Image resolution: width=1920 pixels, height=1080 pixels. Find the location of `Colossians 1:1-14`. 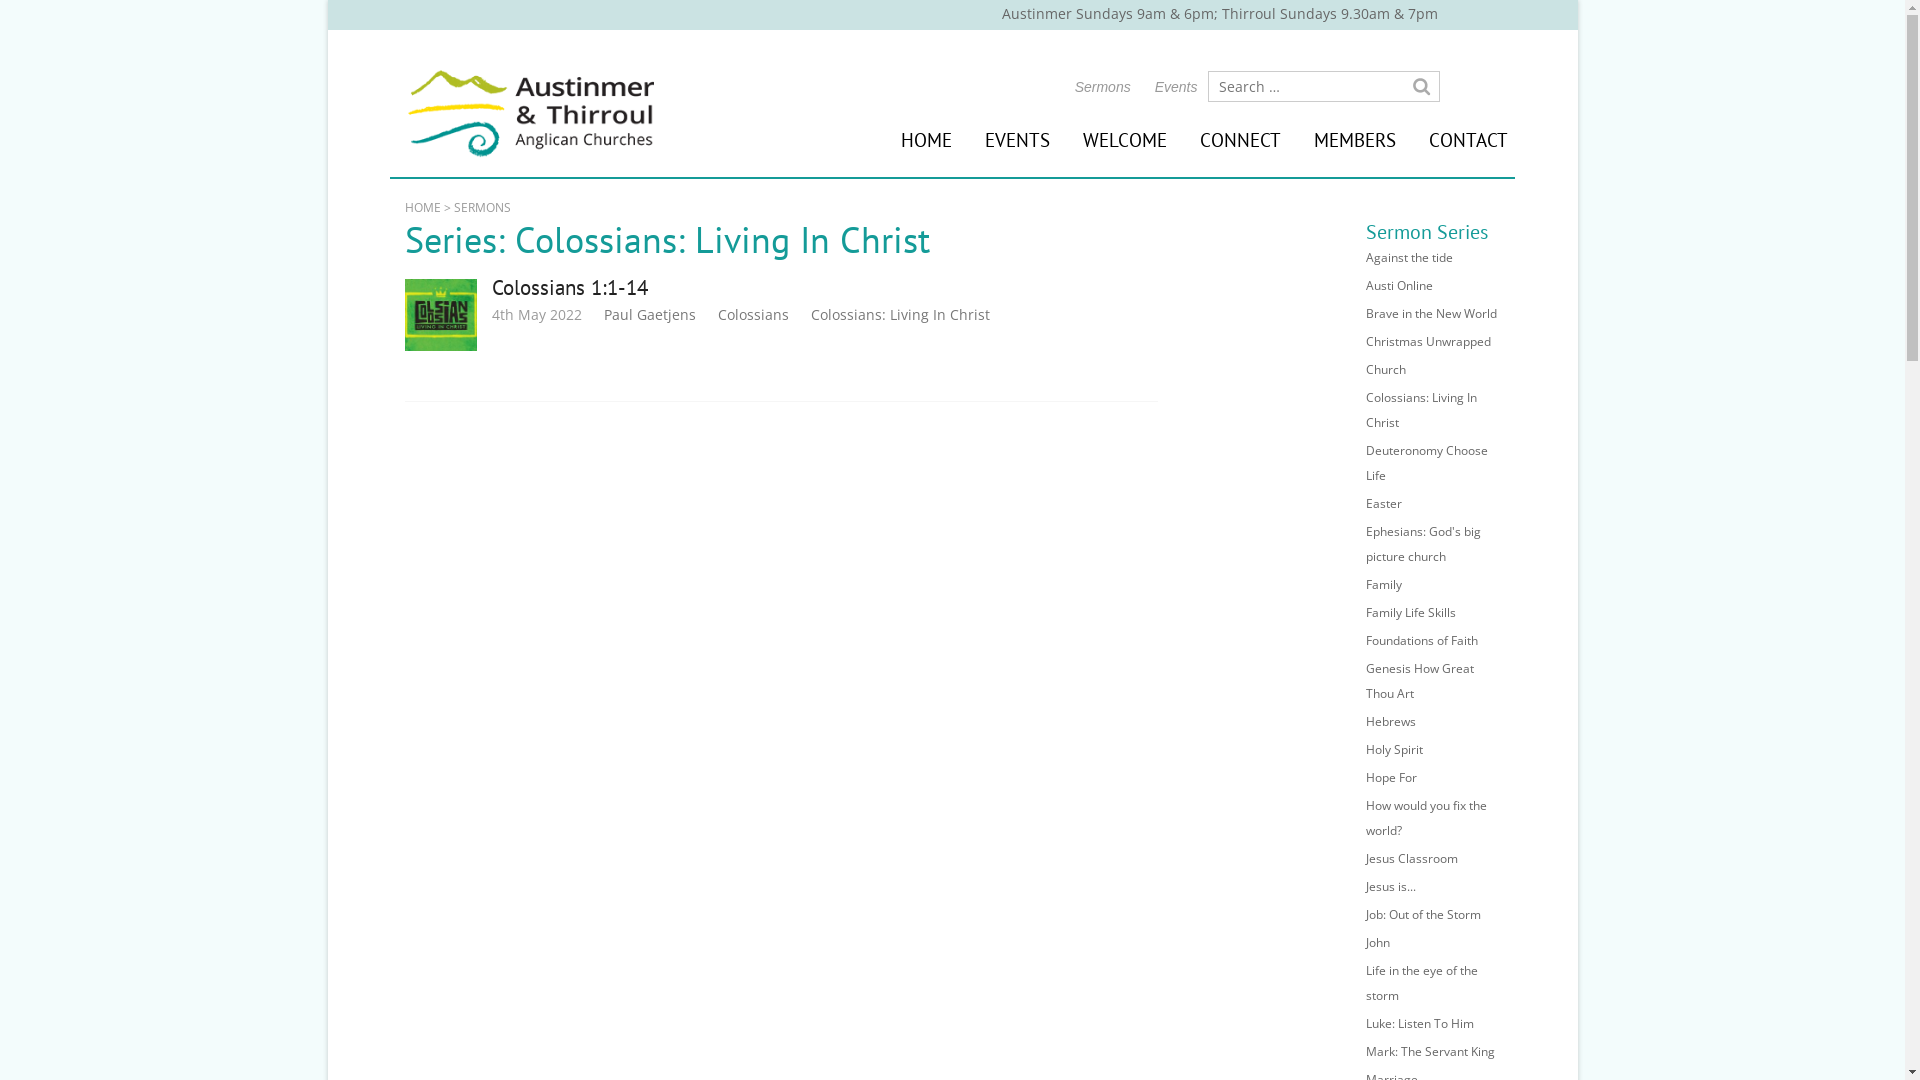

Colossians 1:1-14 is located at coordinates (570, 288).